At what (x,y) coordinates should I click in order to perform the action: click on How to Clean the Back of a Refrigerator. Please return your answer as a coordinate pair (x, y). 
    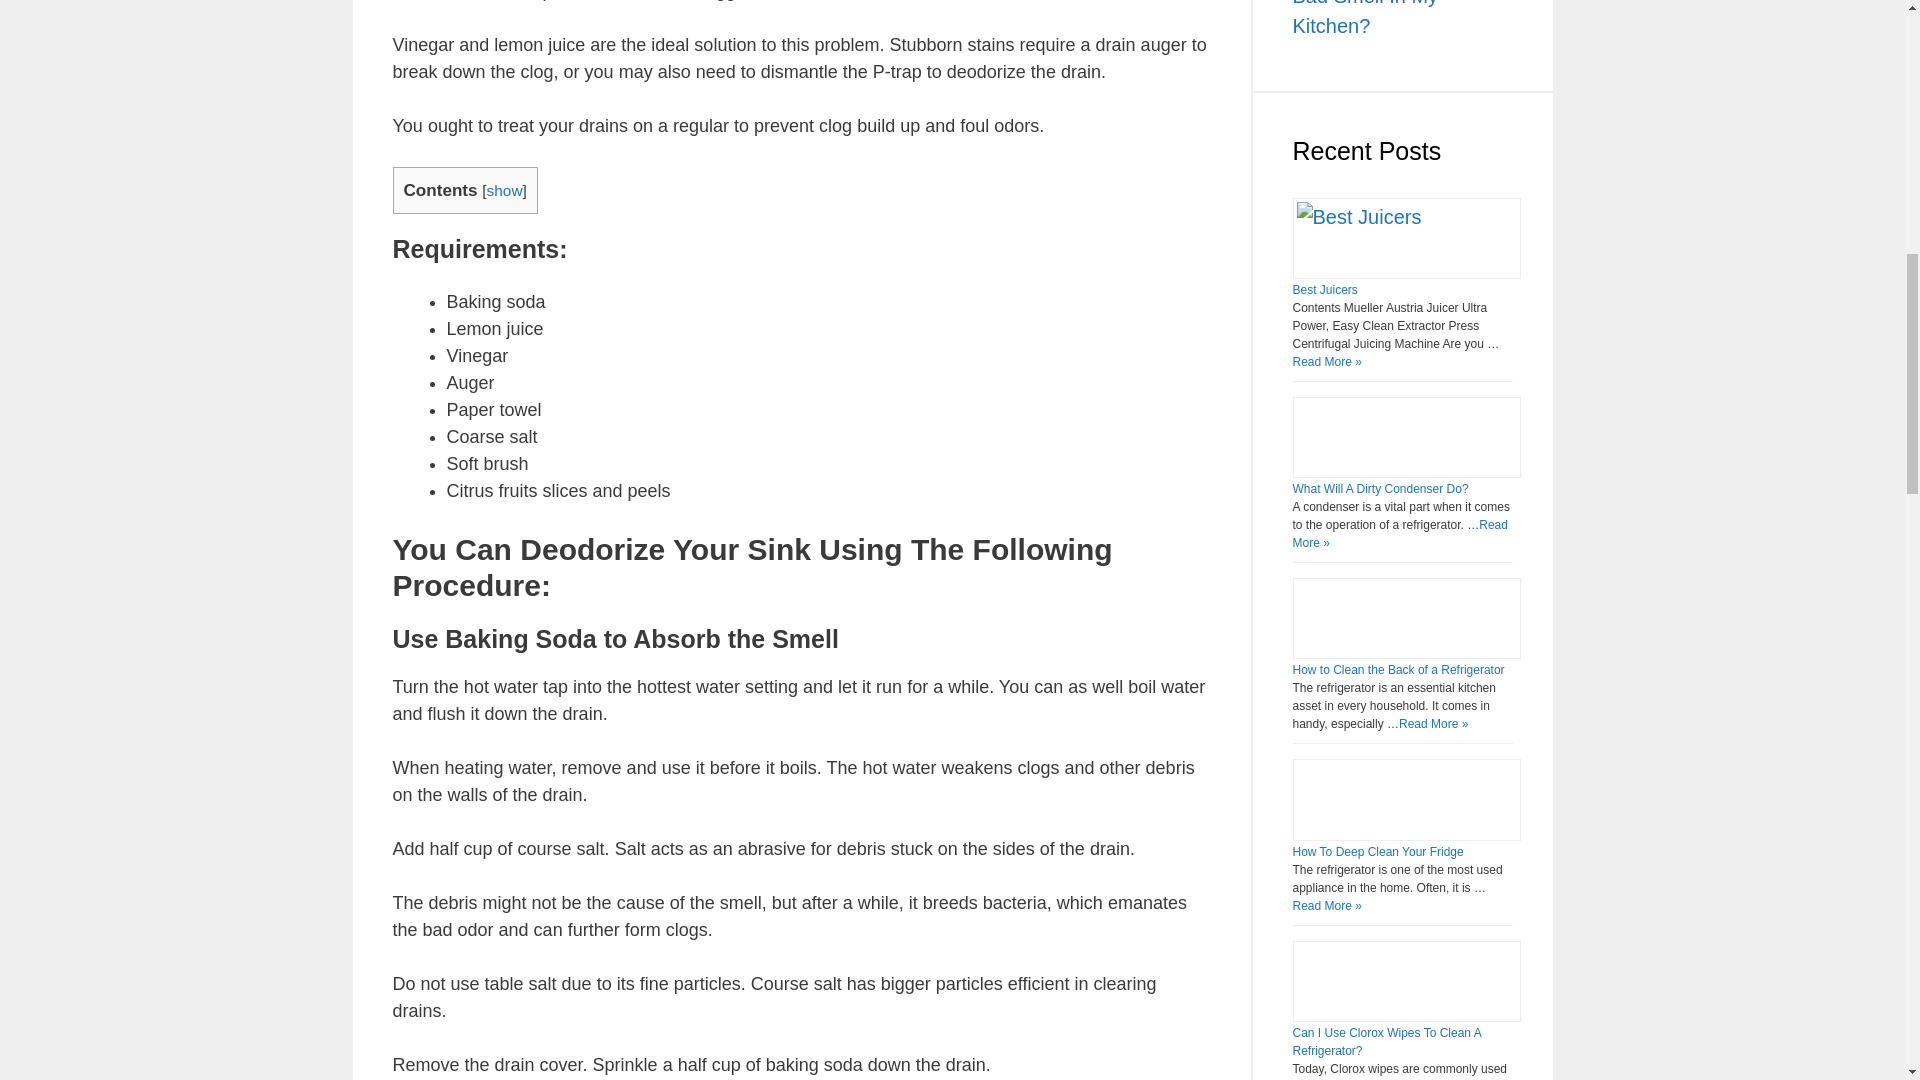
    Looking at the image, I should click on (1398, 670).